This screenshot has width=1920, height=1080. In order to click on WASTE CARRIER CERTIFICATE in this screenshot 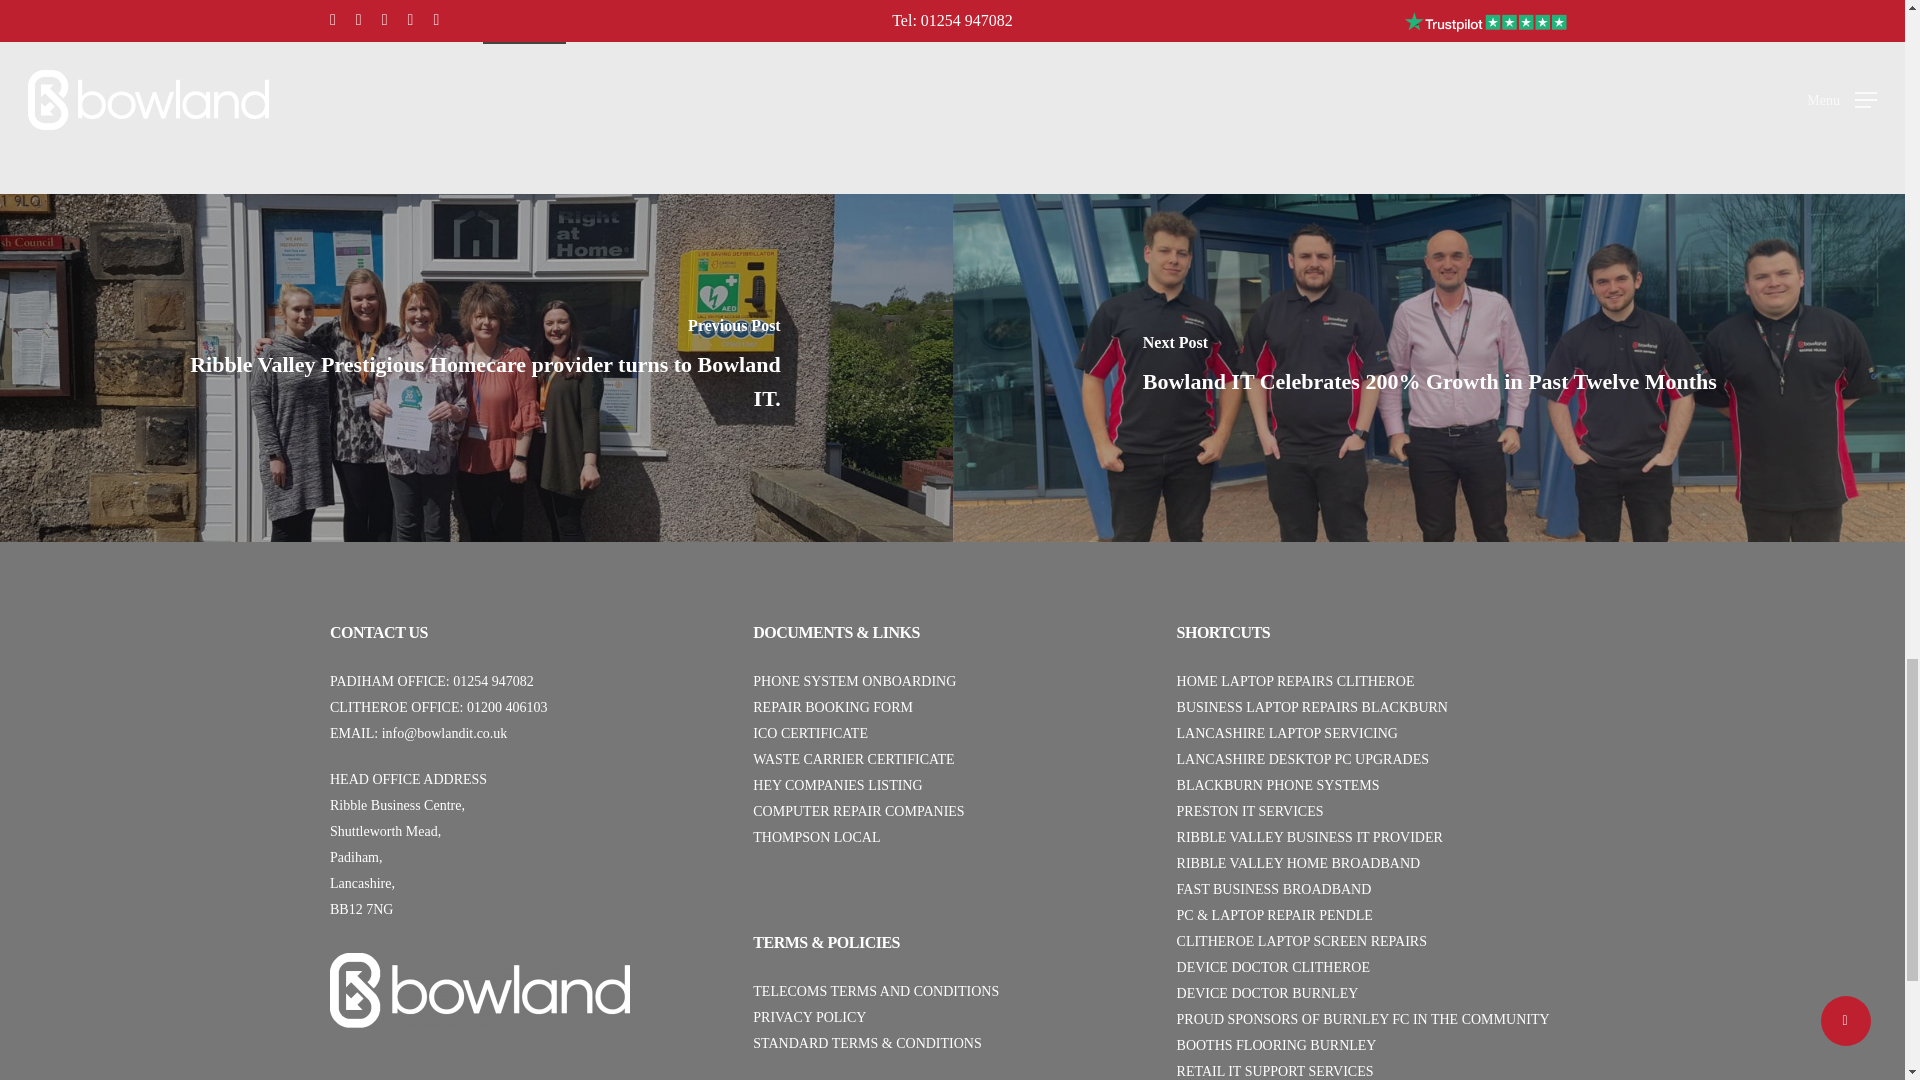, I will do `click(853, 758)`.